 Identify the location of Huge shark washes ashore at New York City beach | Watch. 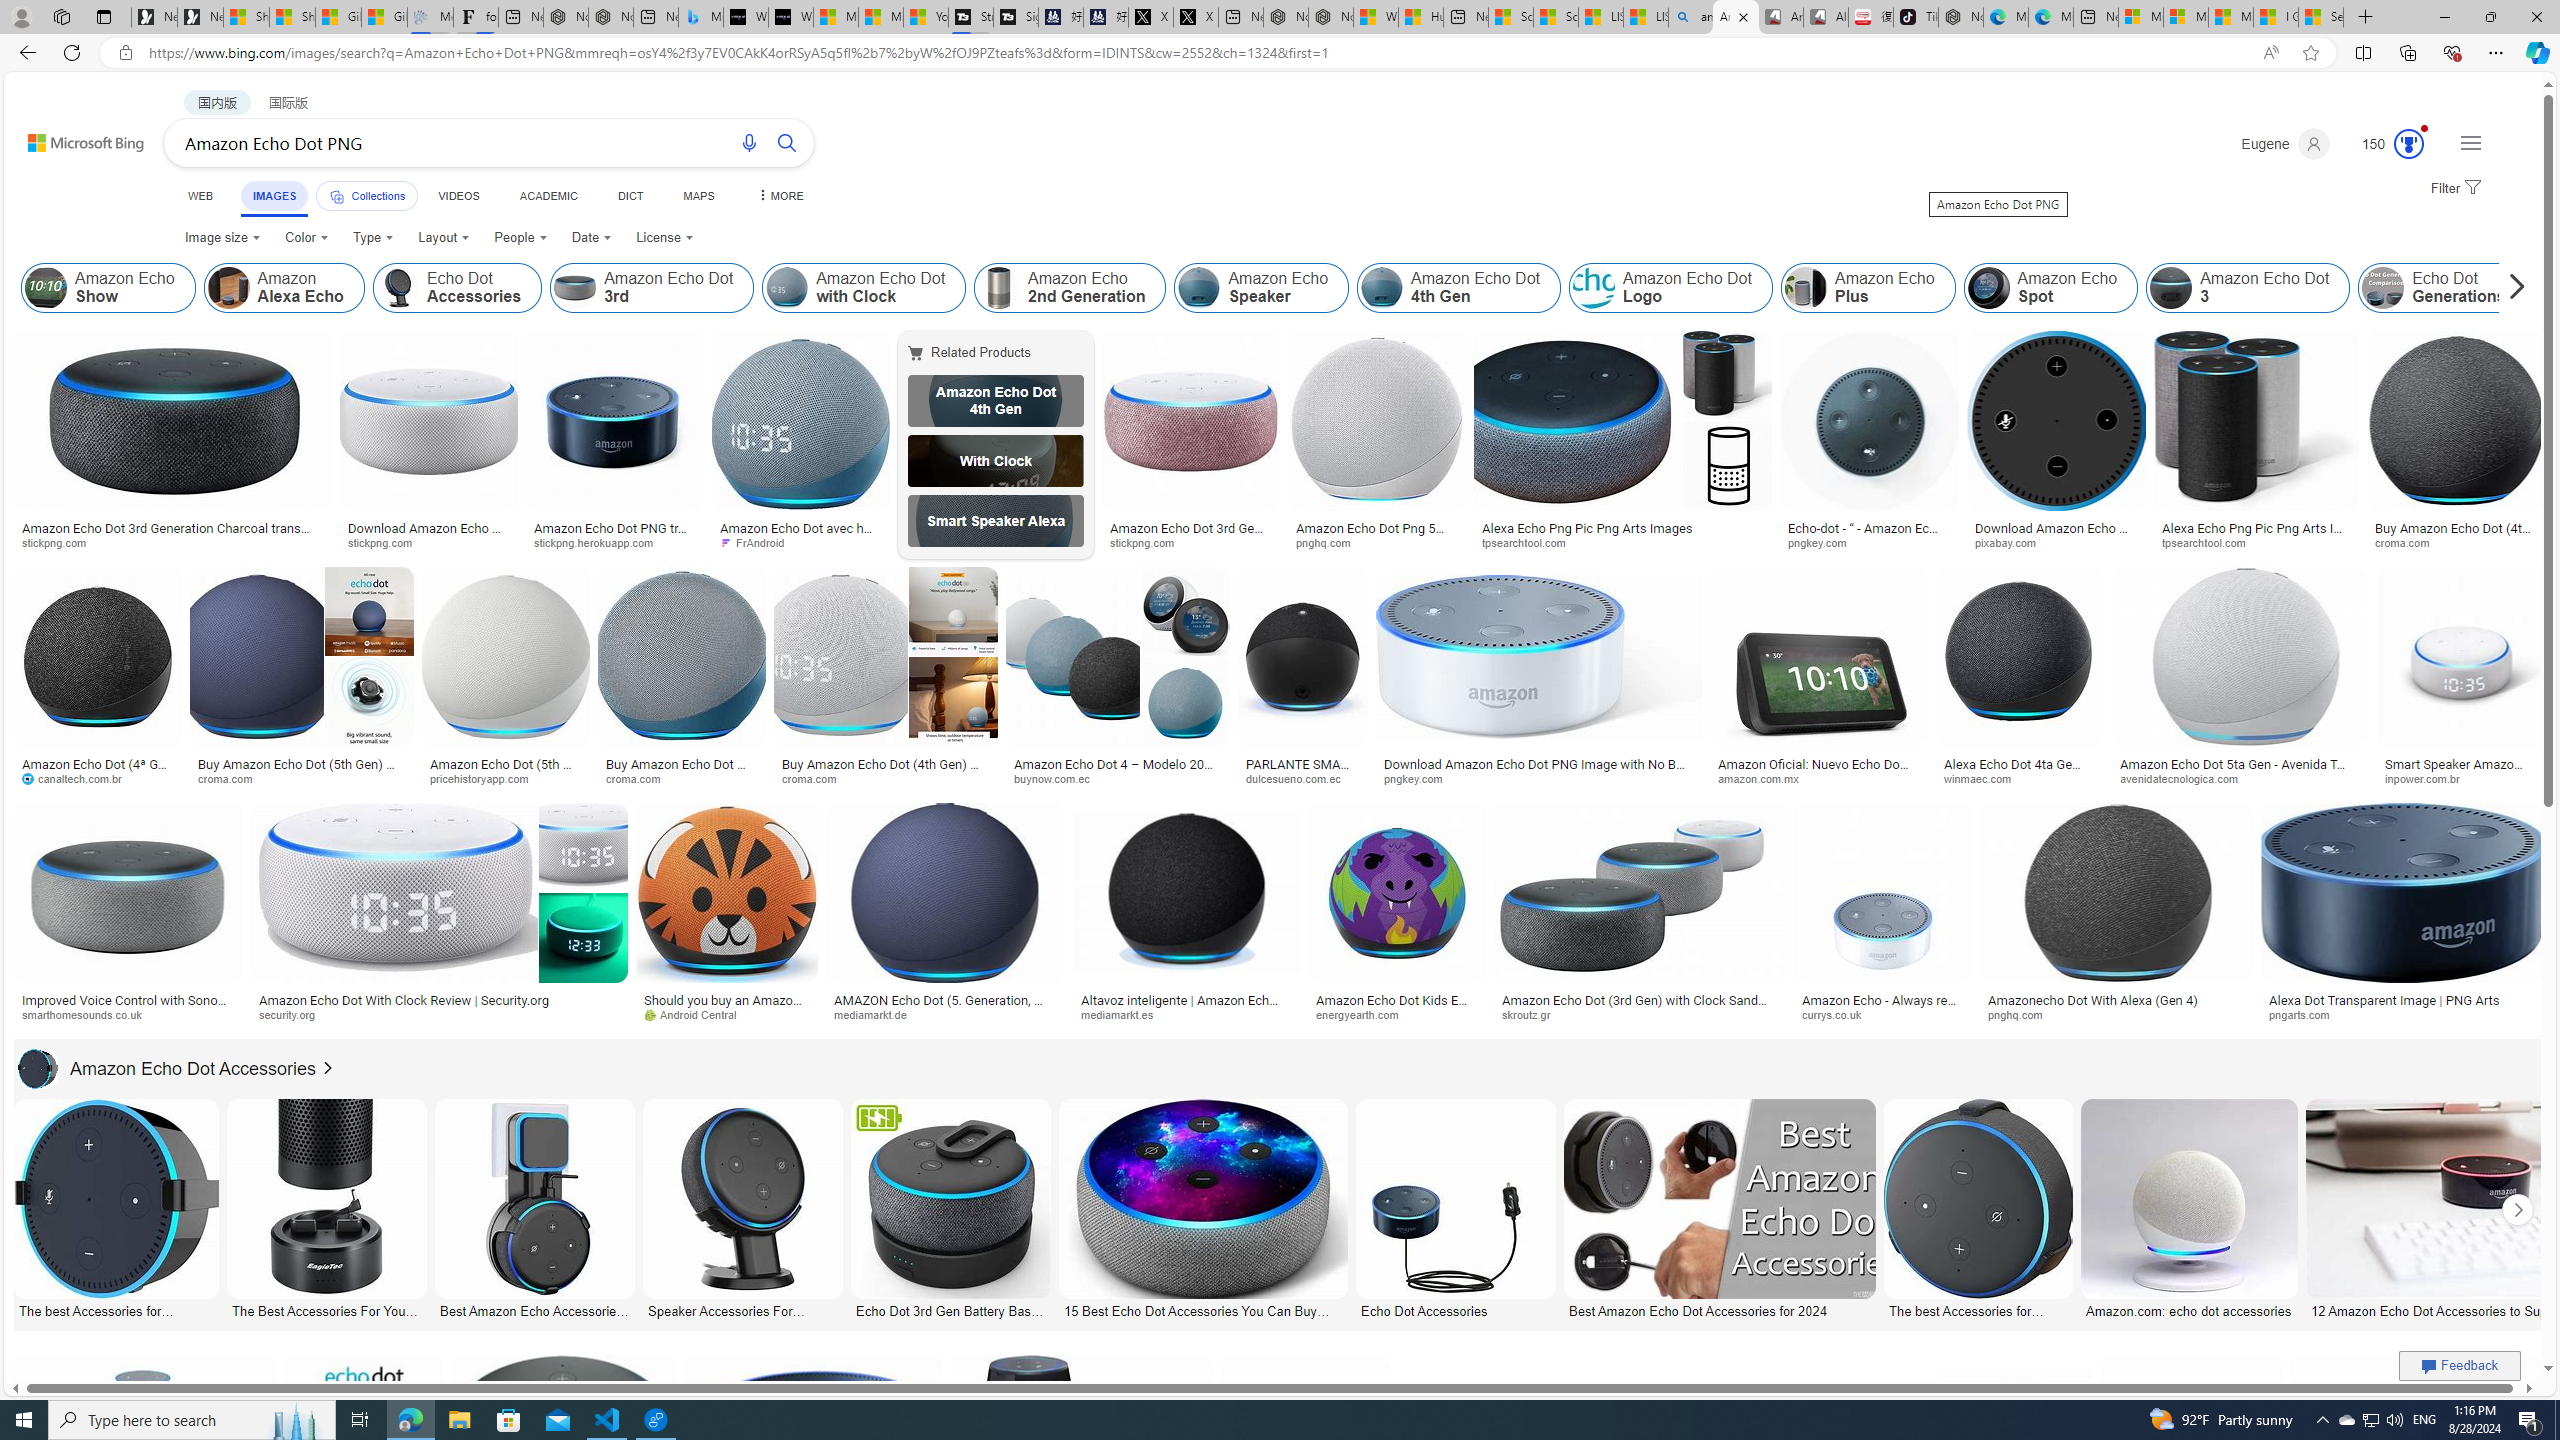
(1420, 17).